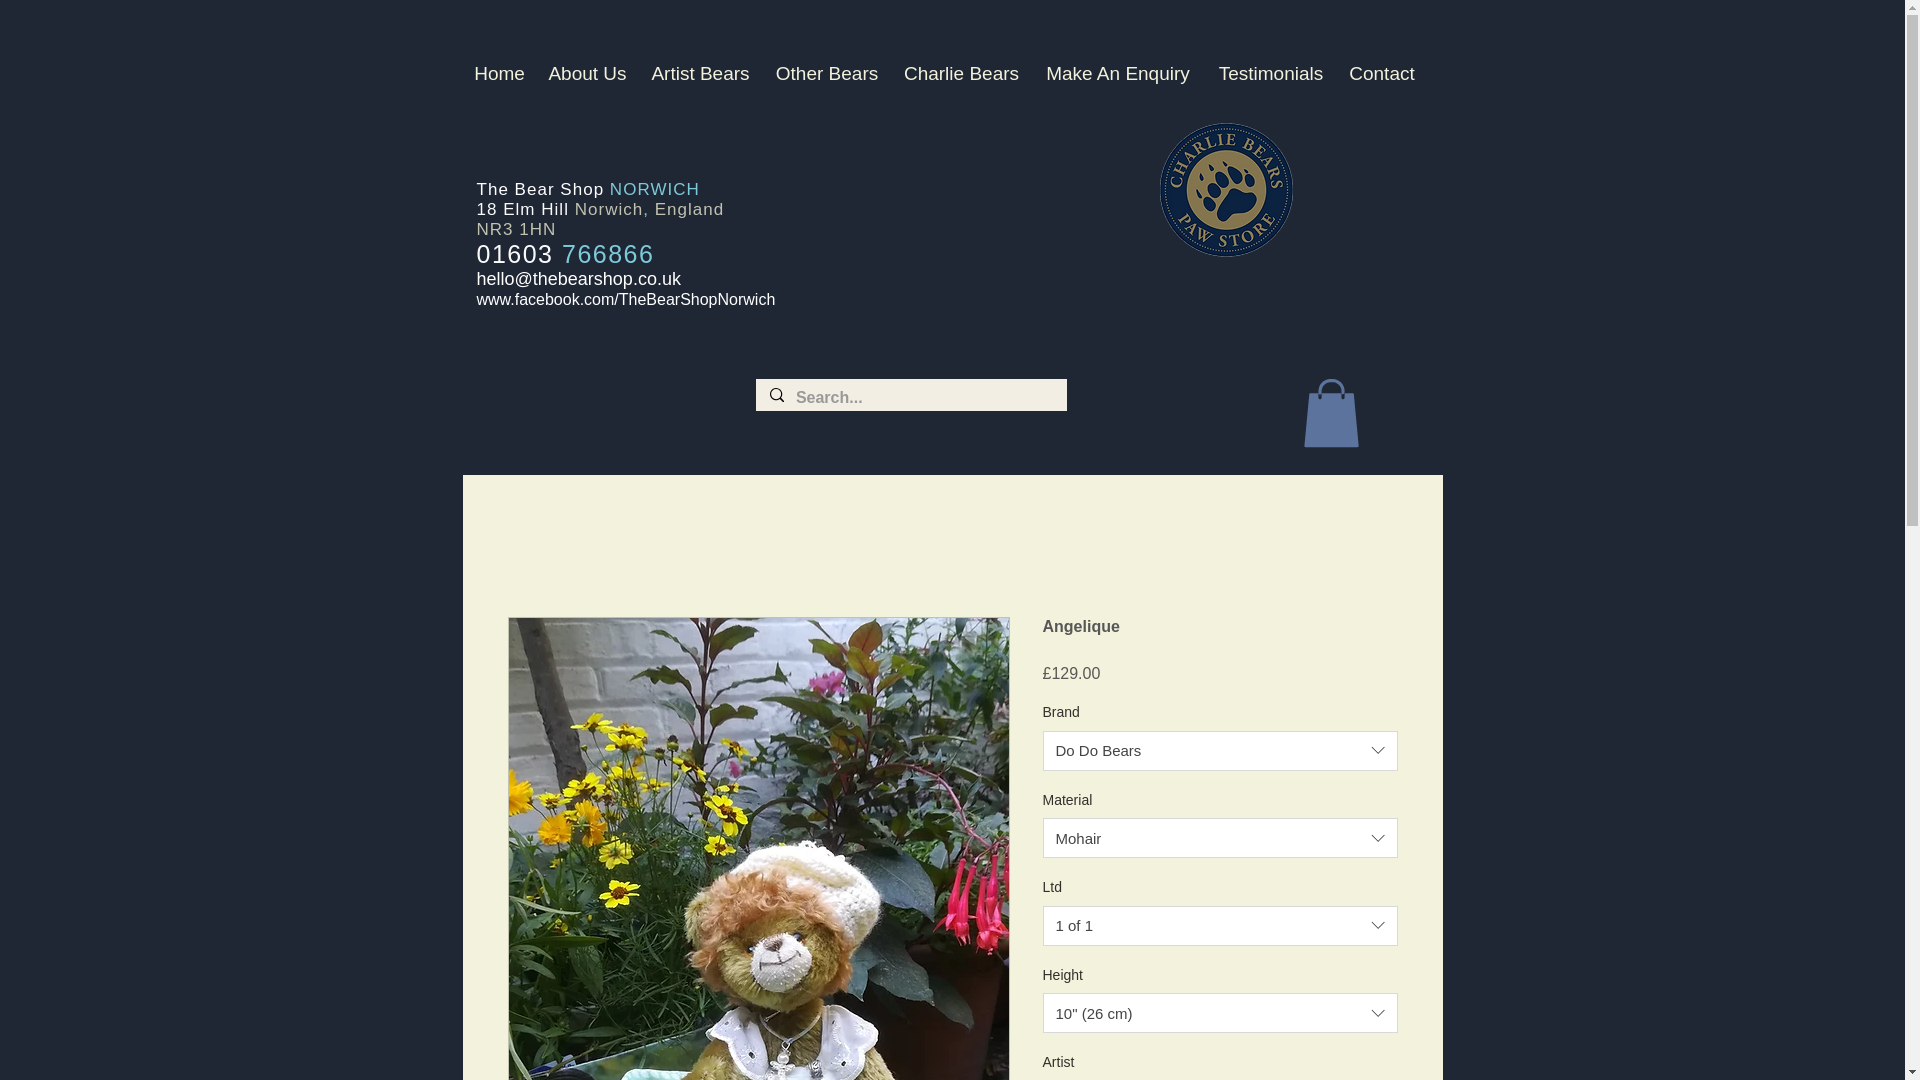  What do you see at coordinates (1270, 74) in the screenshot?
I see `Testimonials` at bounding box center [1270, 74].